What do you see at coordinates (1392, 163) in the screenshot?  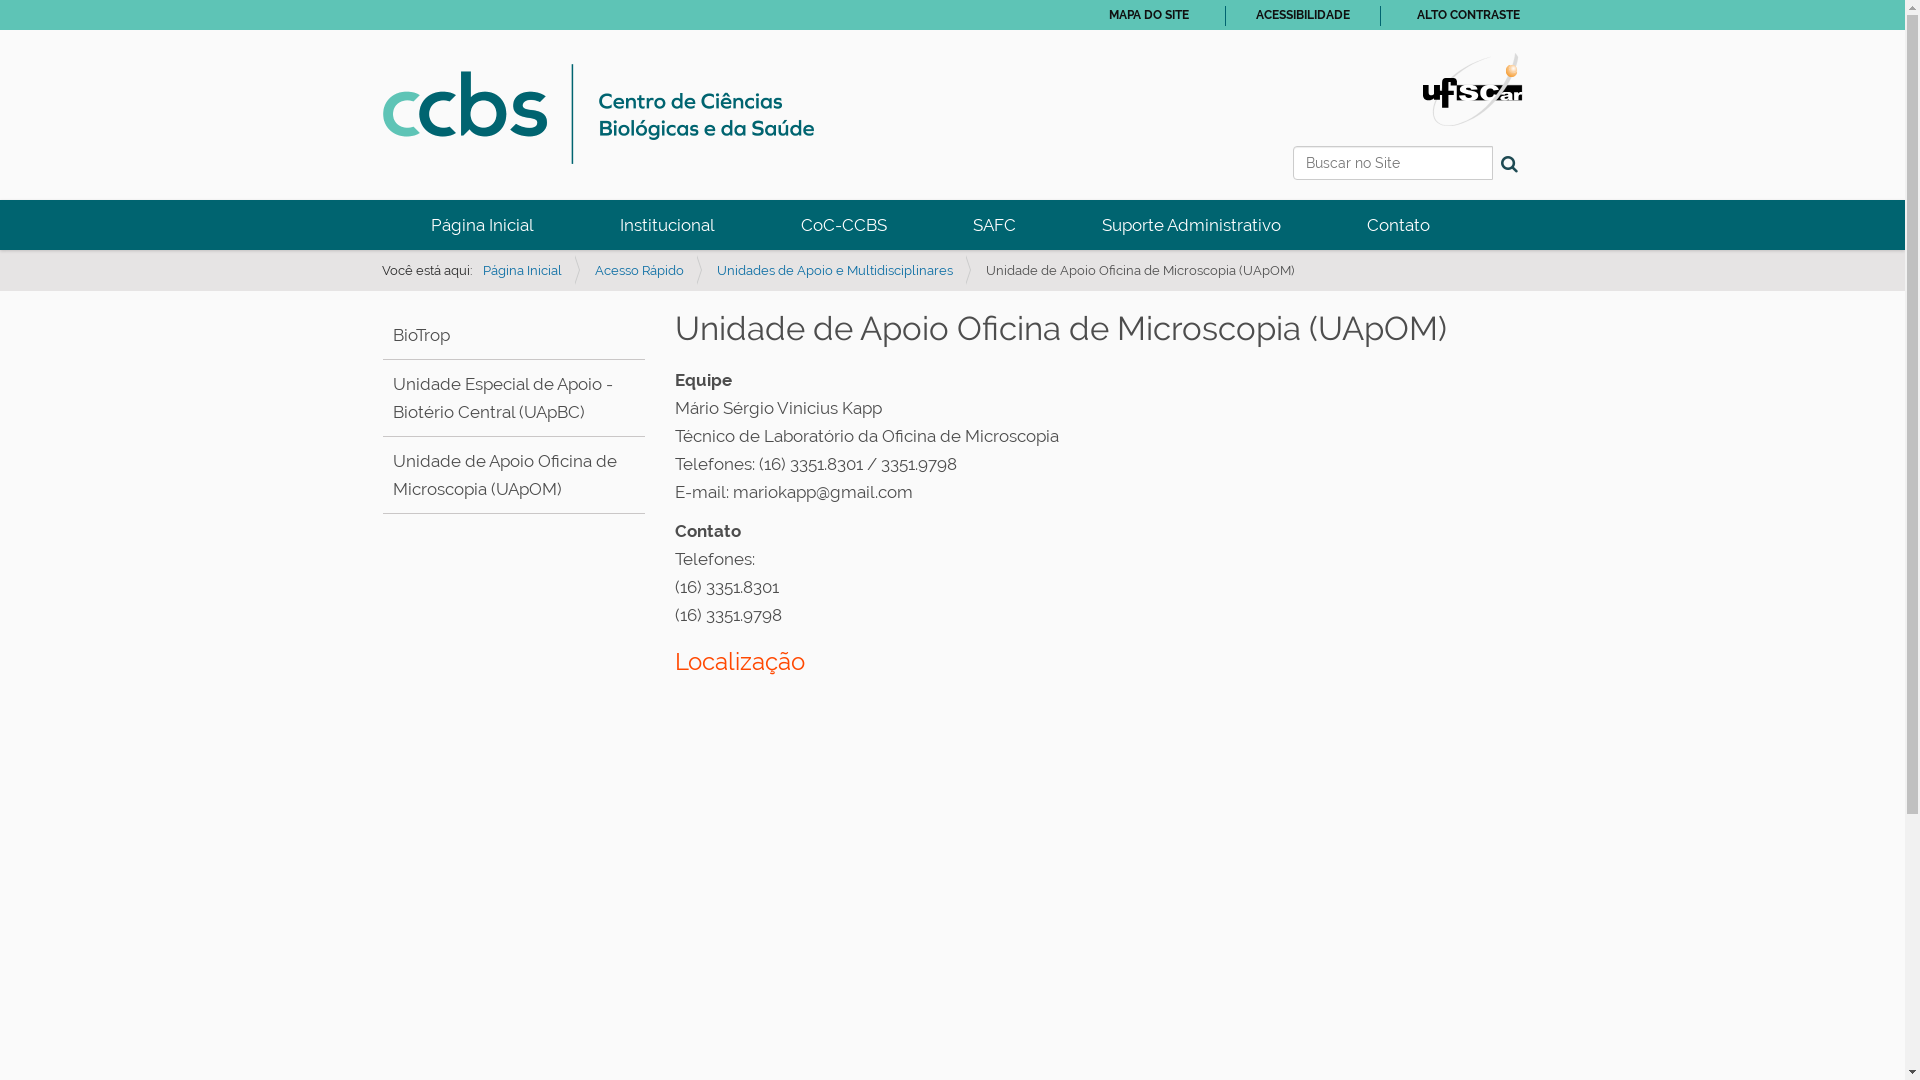 I see `Buscar no Site` at bounding box center [1392, 163].